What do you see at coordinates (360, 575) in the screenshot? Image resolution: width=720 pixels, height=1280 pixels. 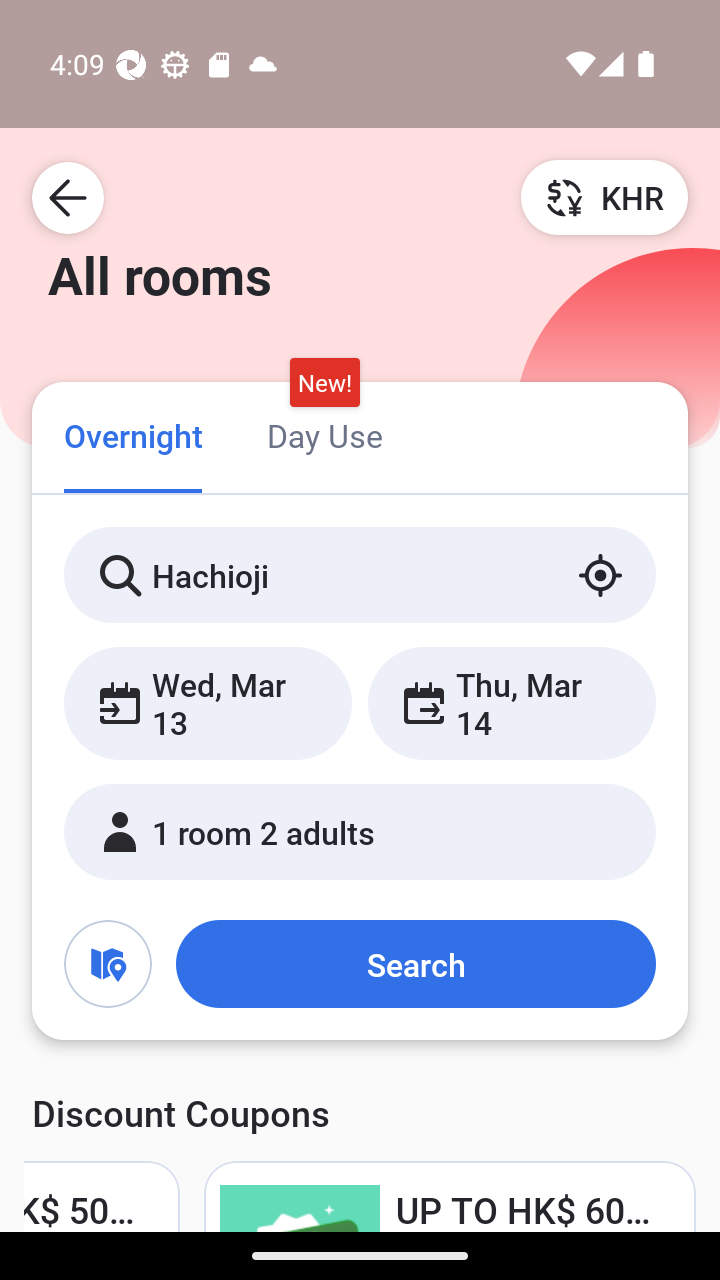 I see `Hachioji` at bounding box center [360, 575].